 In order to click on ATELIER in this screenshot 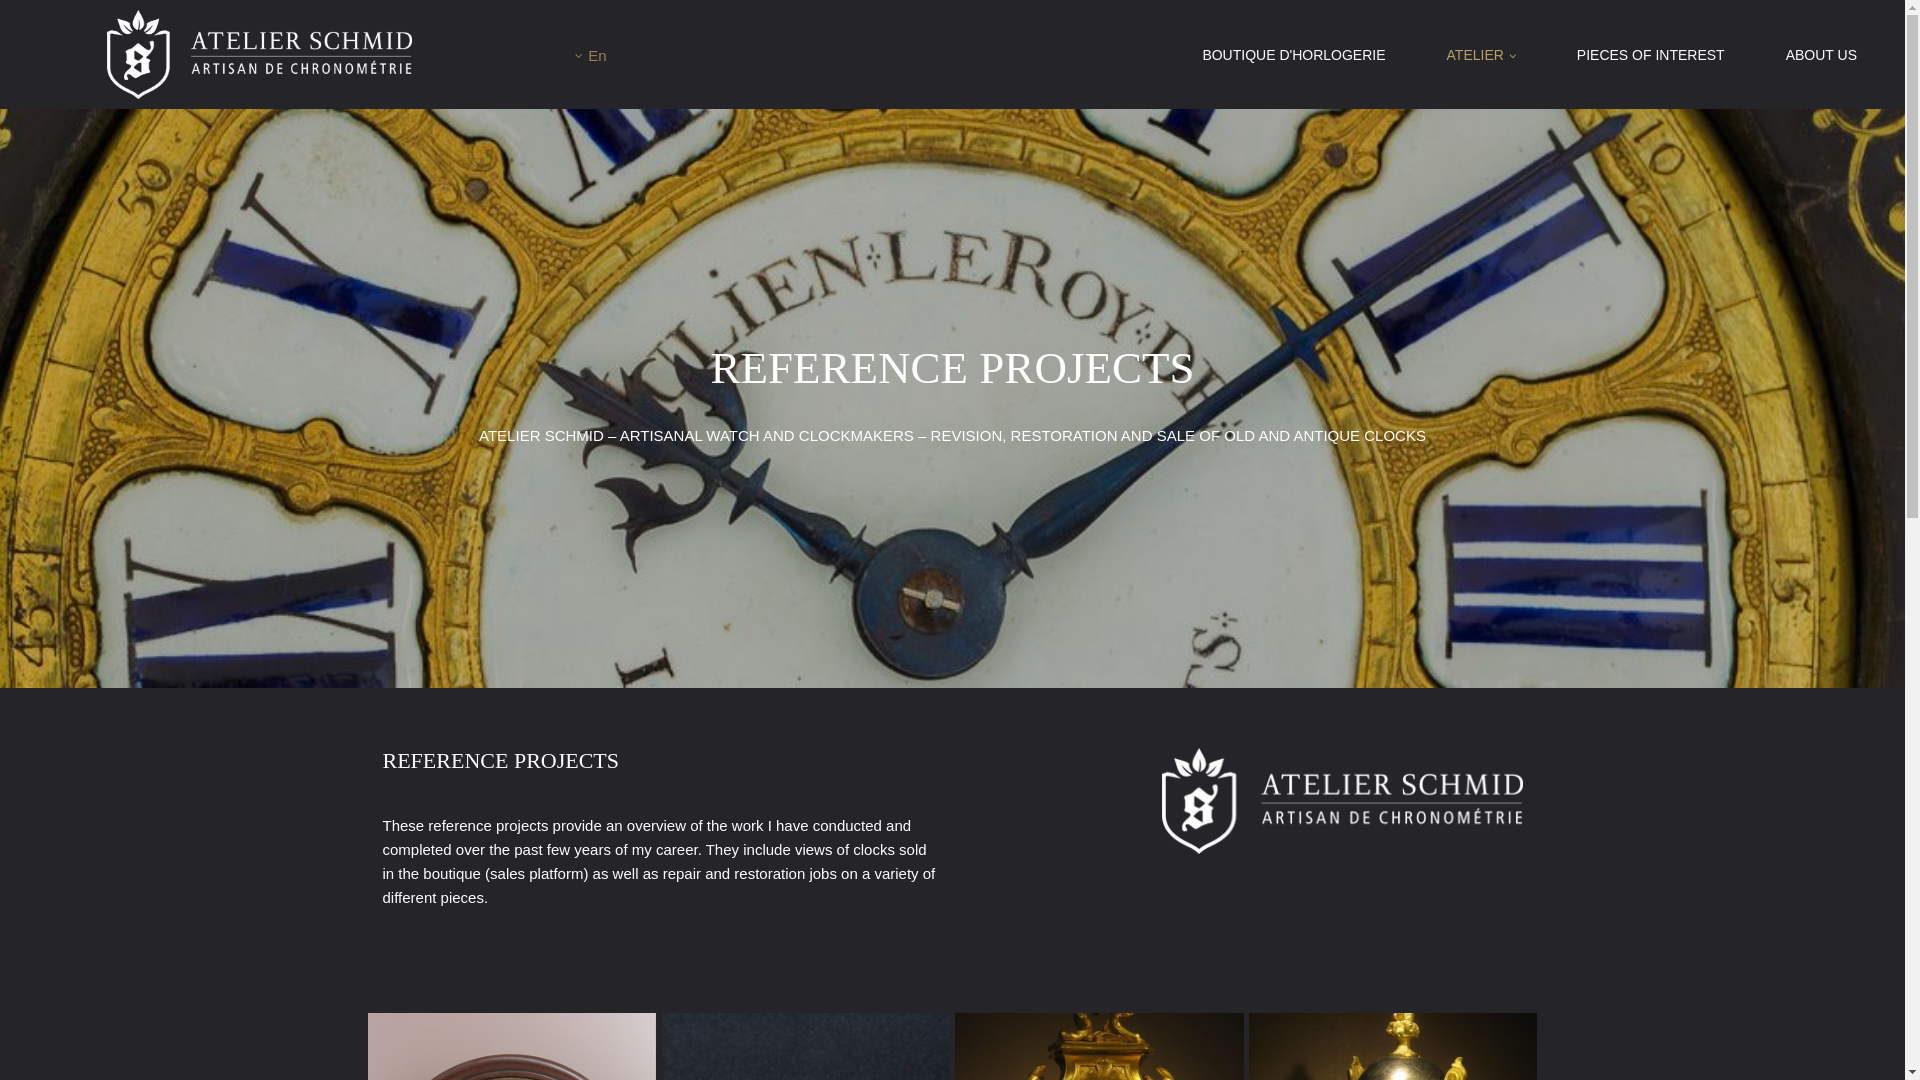, I will do `click(1482, 55)`.